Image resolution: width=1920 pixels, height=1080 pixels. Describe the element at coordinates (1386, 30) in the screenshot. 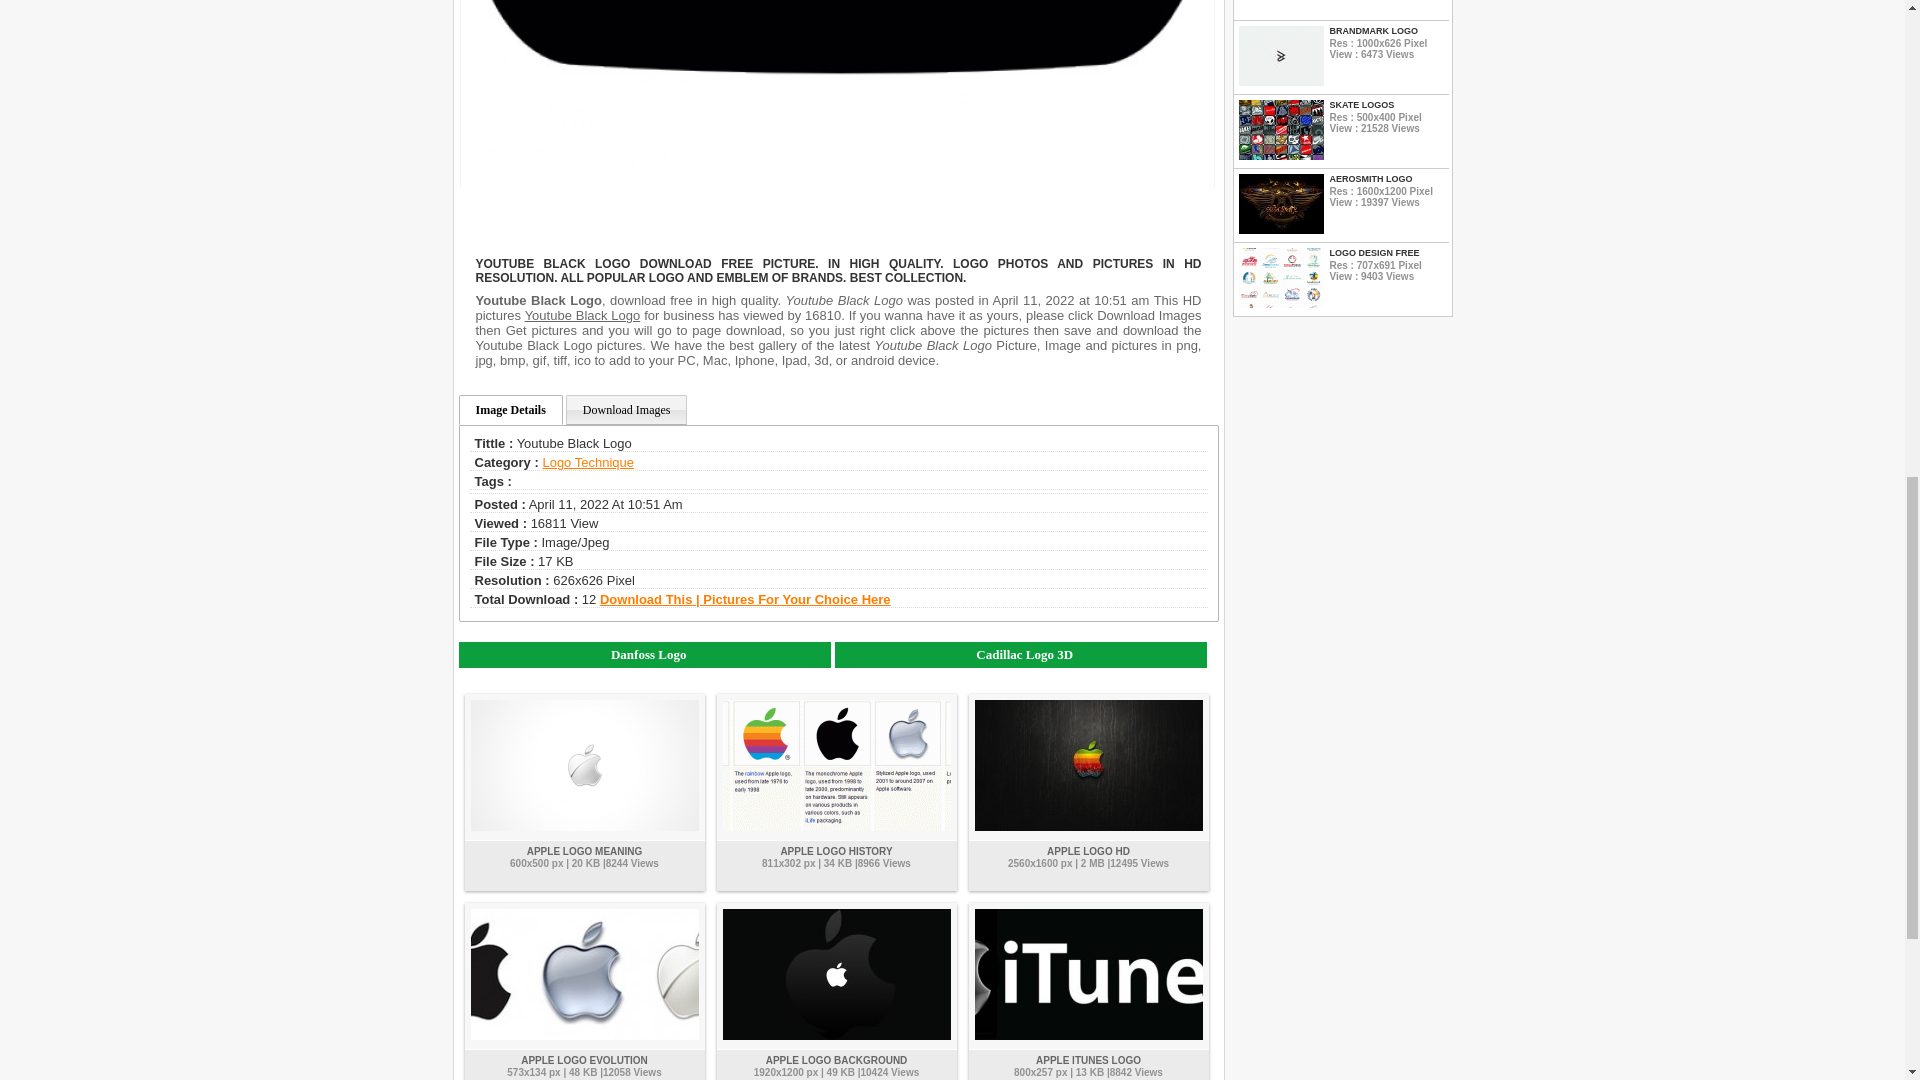

I see `BRANDMARK LOGO` at that location.